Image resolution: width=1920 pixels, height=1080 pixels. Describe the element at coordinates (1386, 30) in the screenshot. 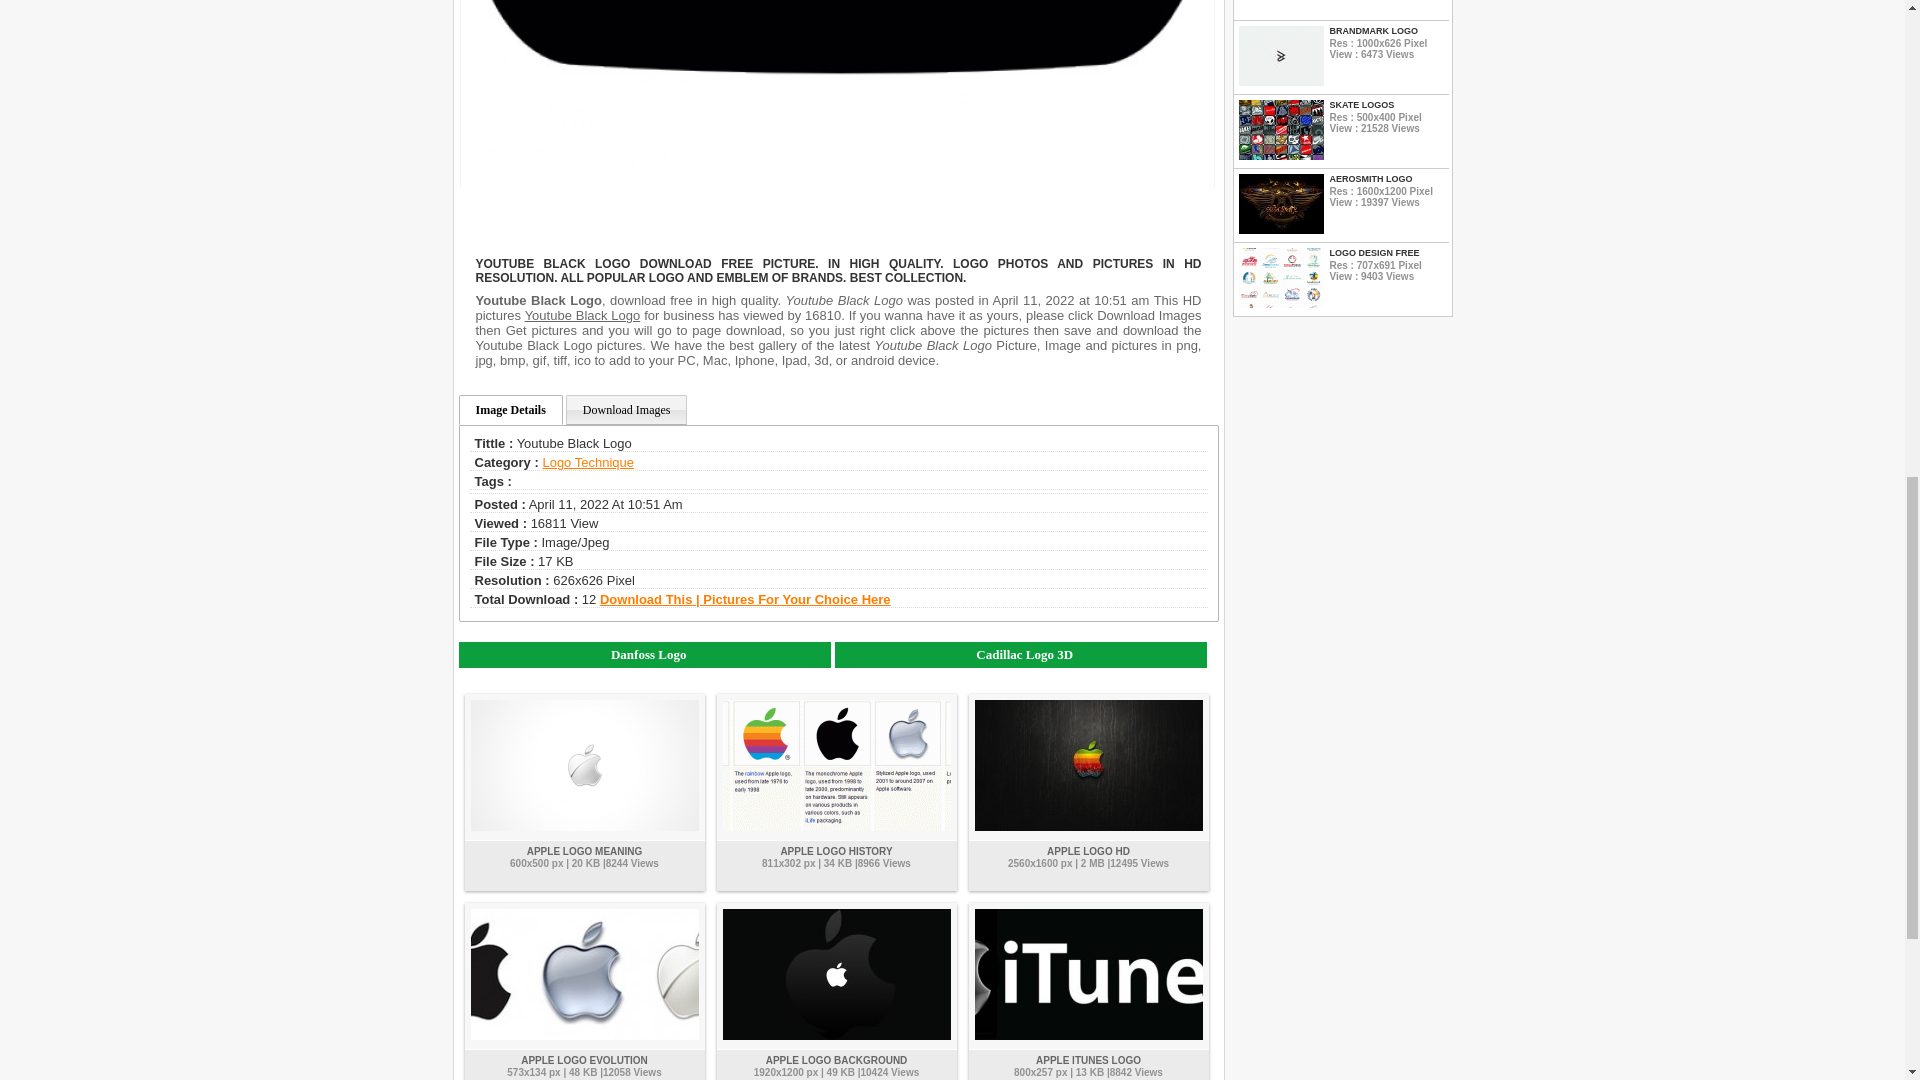

I see `BRANDMARK LOGO` at that location.